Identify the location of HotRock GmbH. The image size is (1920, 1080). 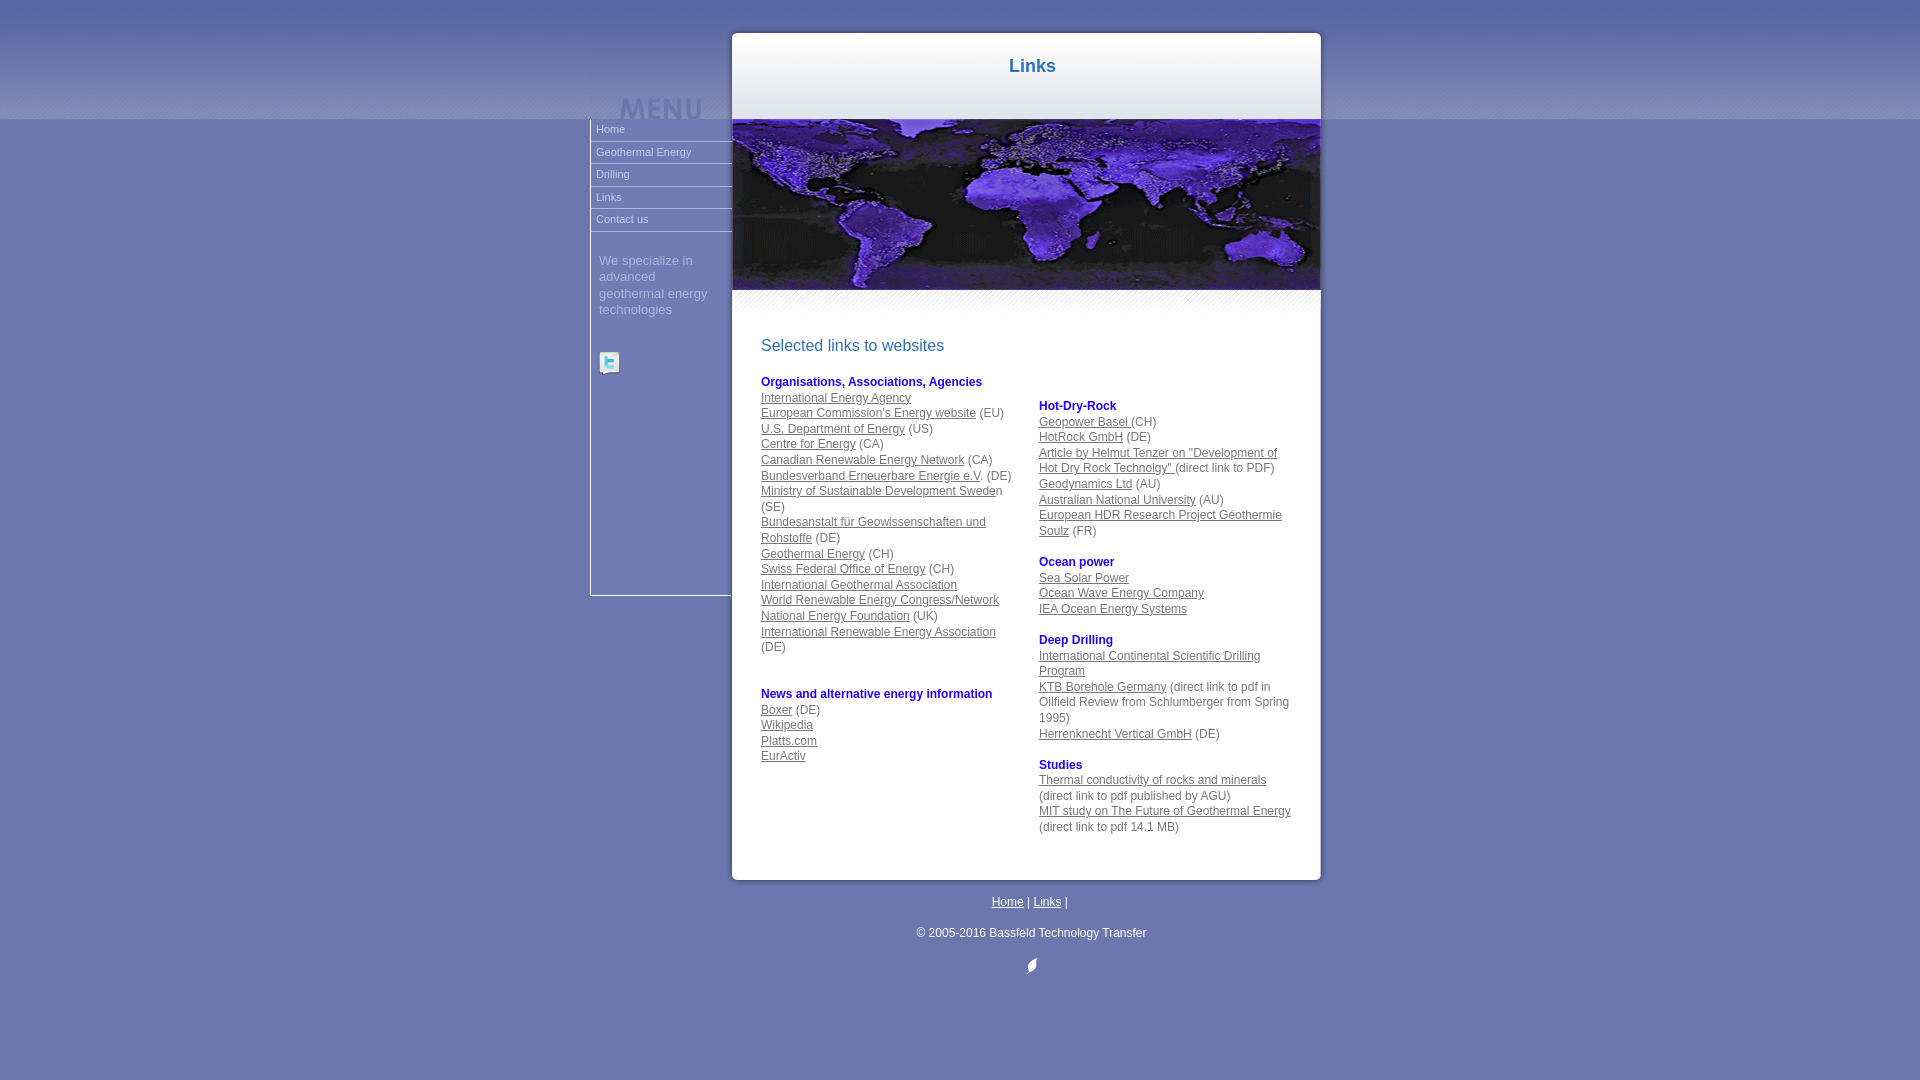
(1081, 437).